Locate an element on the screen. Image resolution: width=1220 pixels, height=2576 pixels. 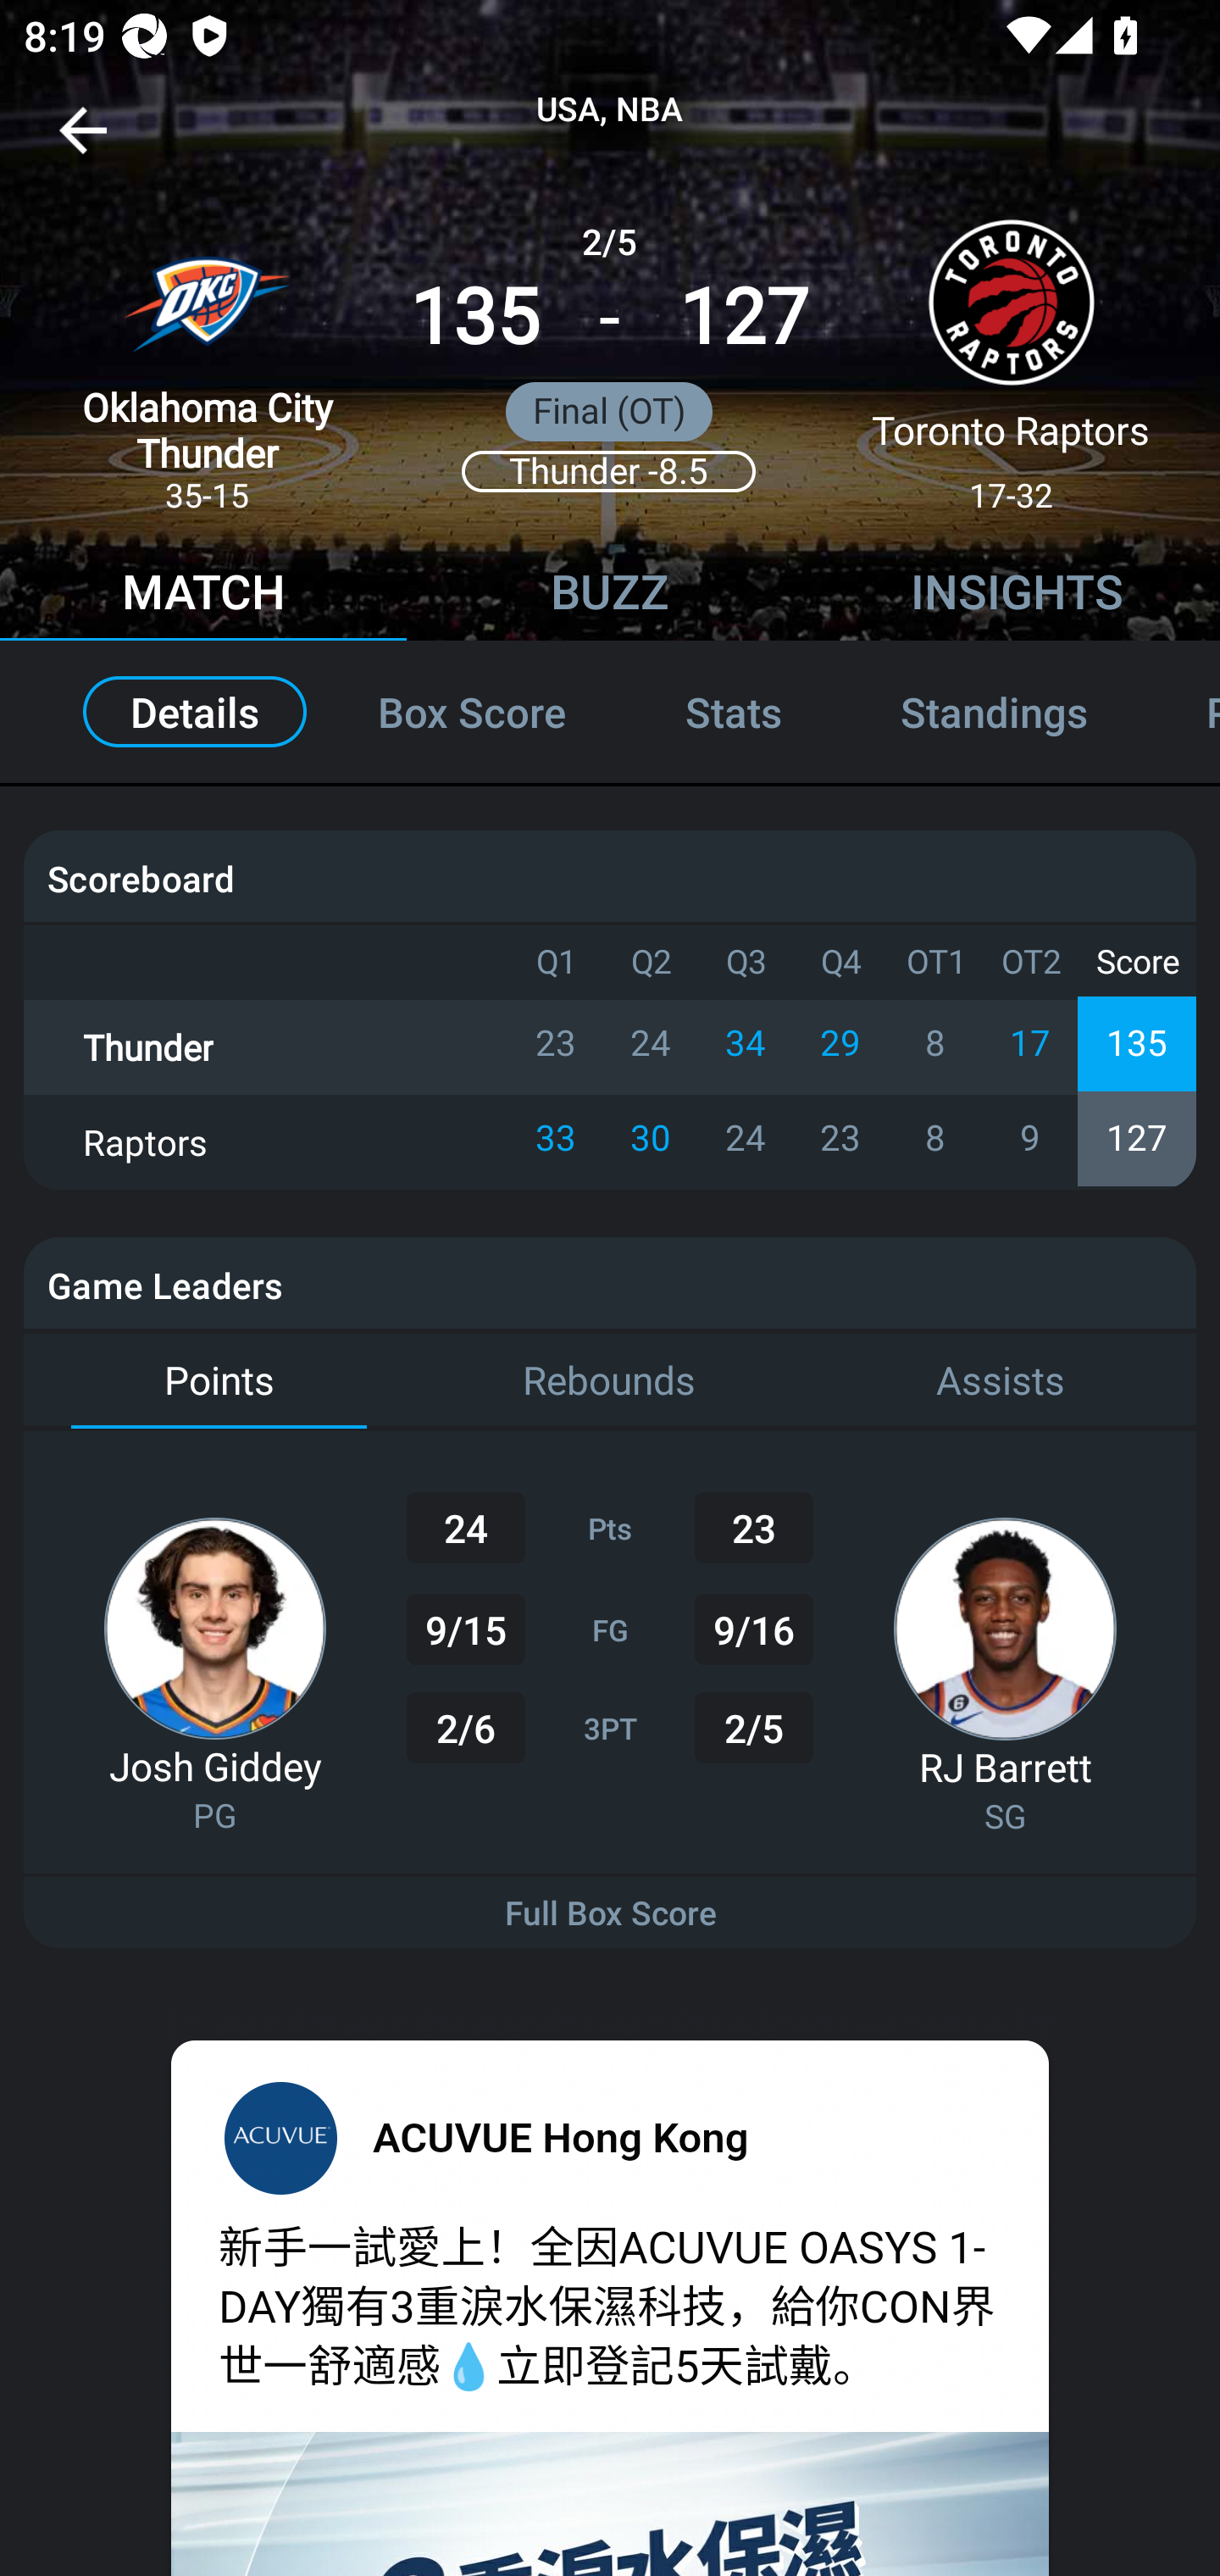
Toronto Raptors 17-32 is located at coordinates (1012, 353).